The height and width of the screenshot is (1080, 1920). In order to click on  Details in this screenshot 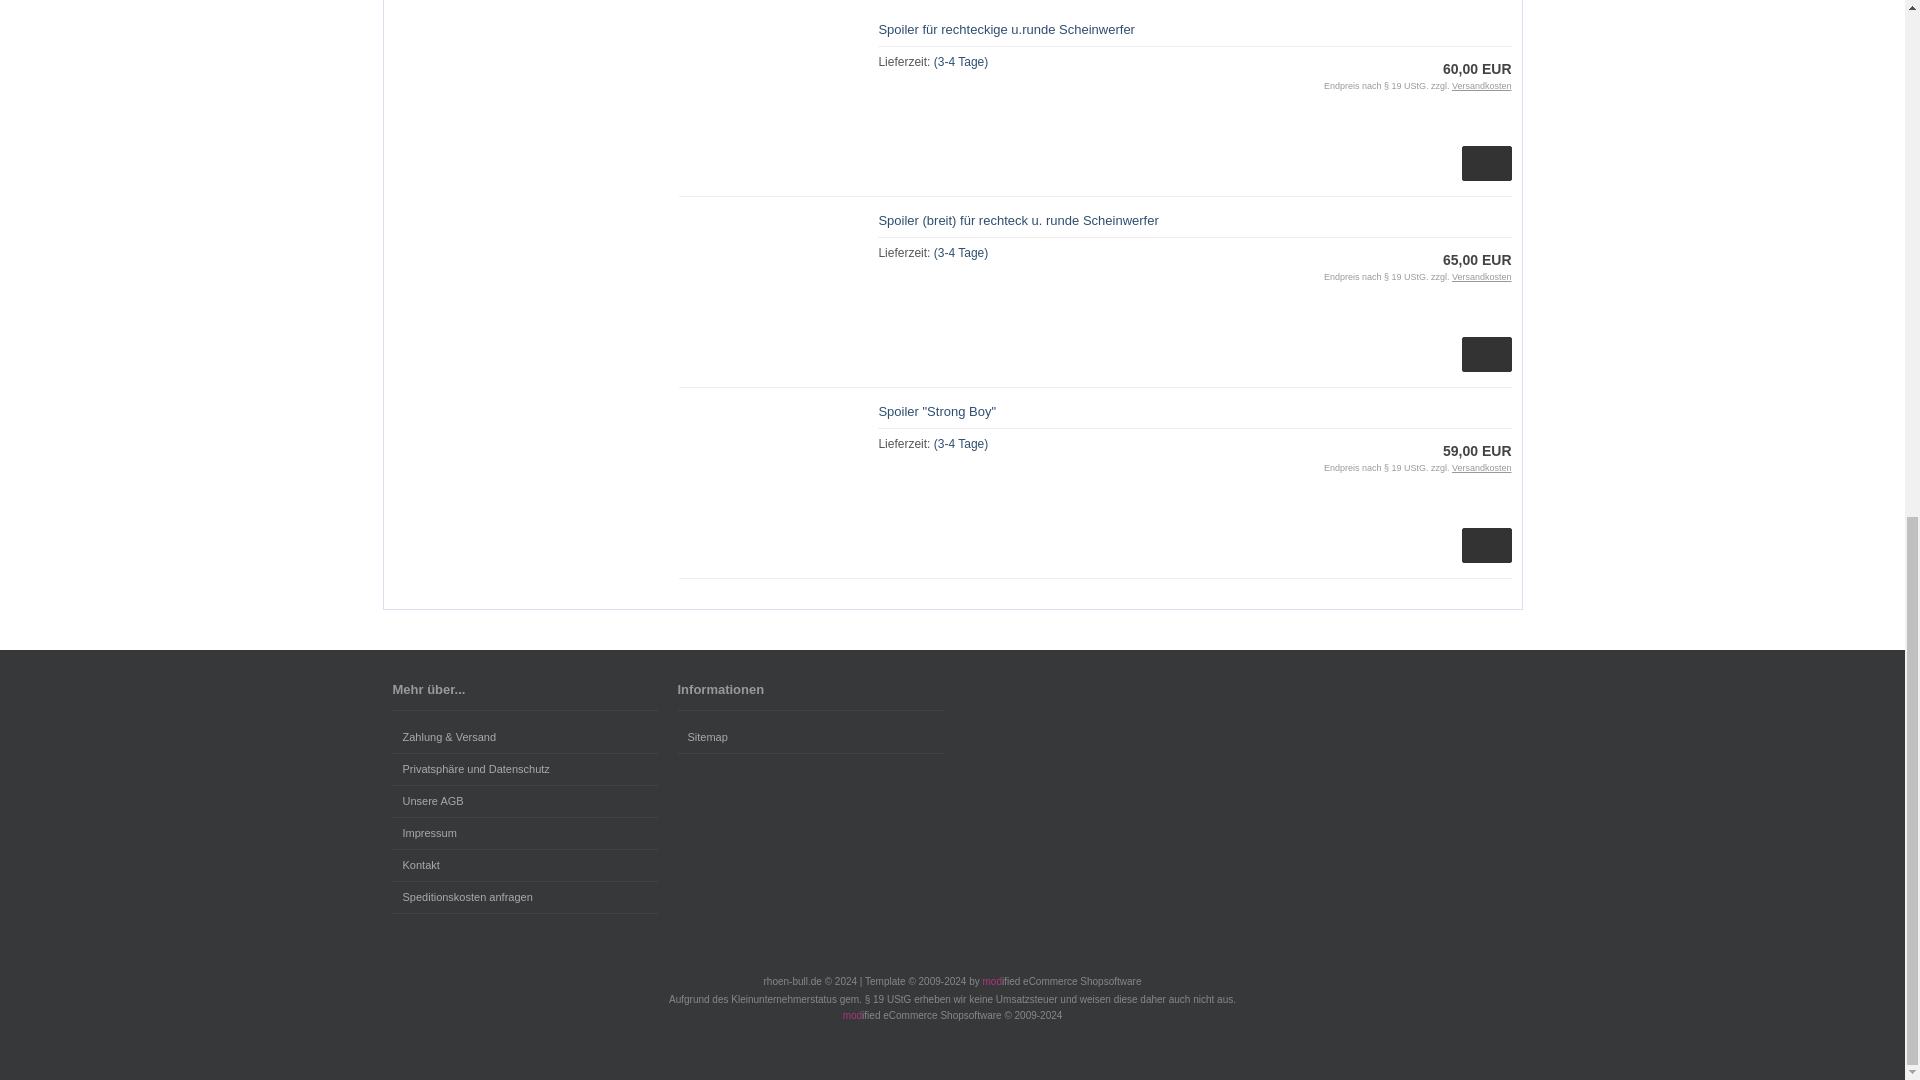, I will do `click(1486, 163)`.